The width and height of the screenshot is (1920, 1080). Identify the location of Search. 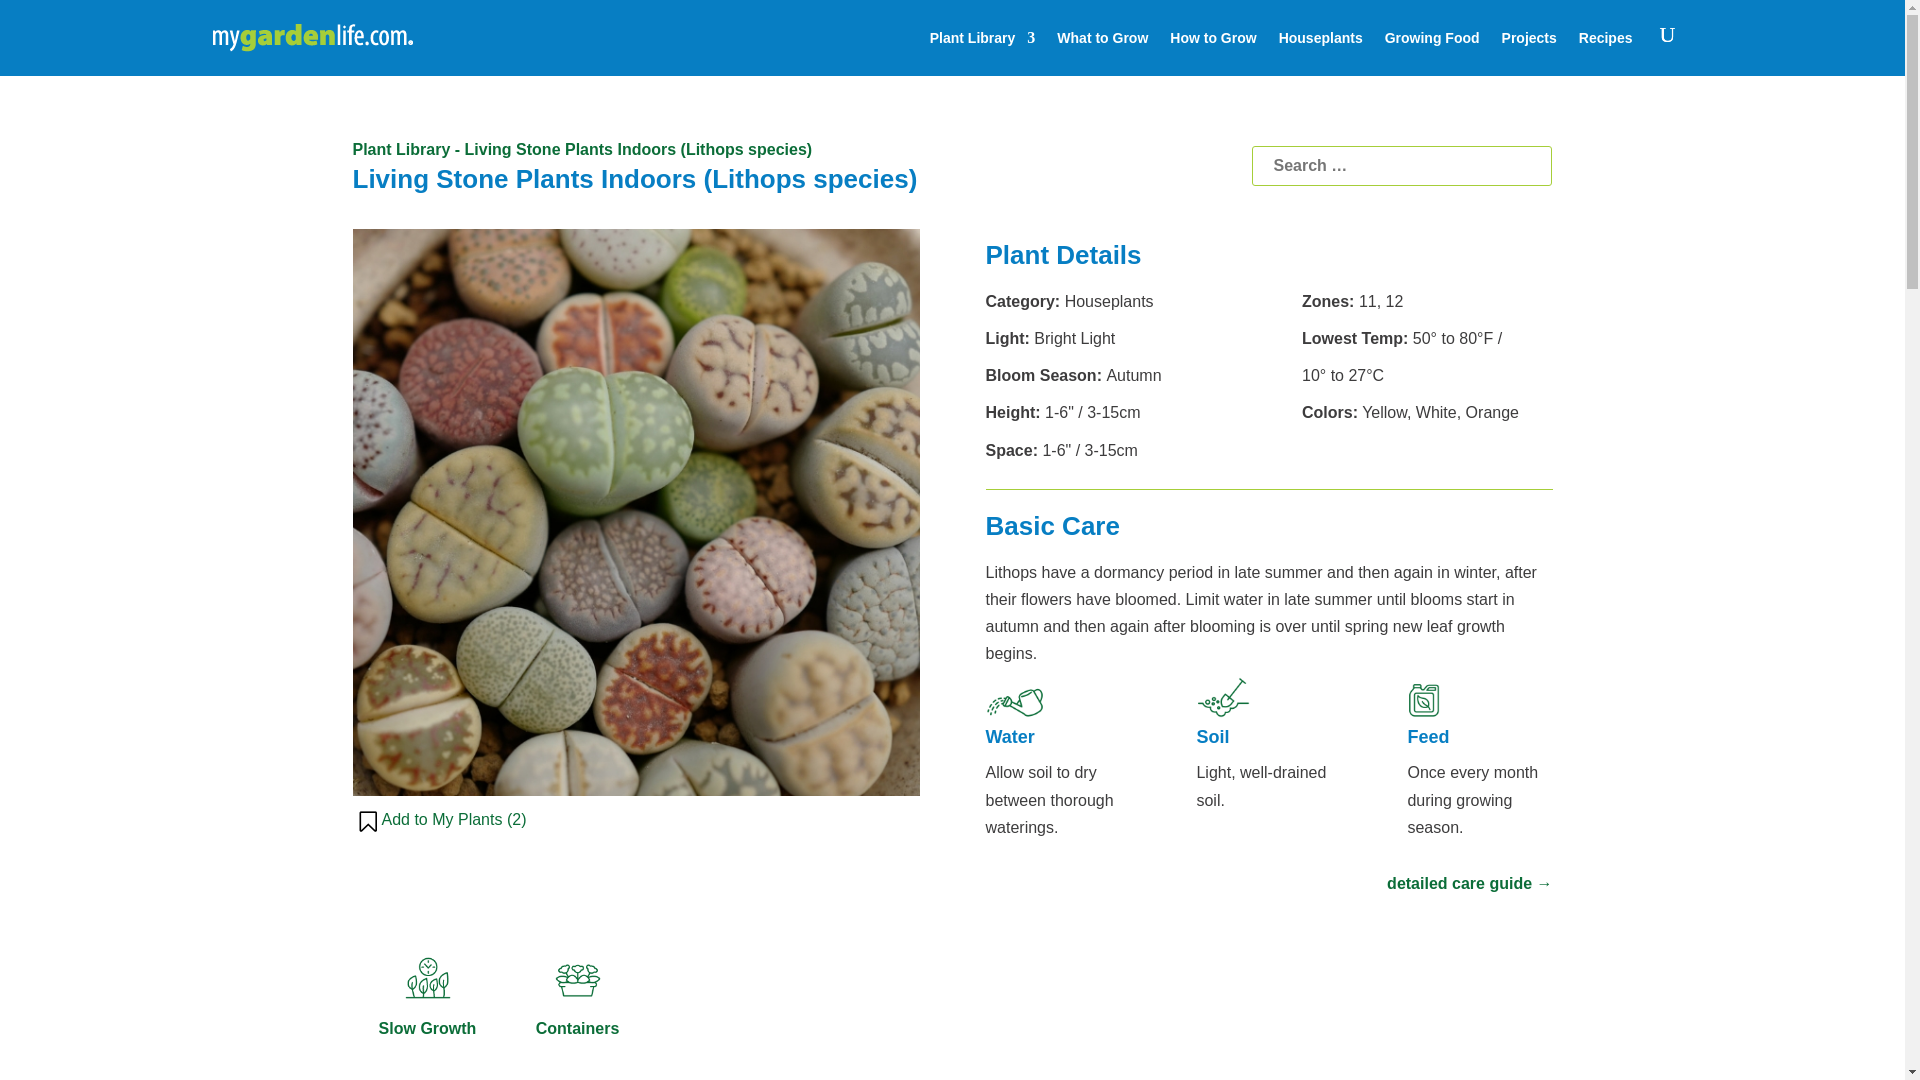
(1401, 165).